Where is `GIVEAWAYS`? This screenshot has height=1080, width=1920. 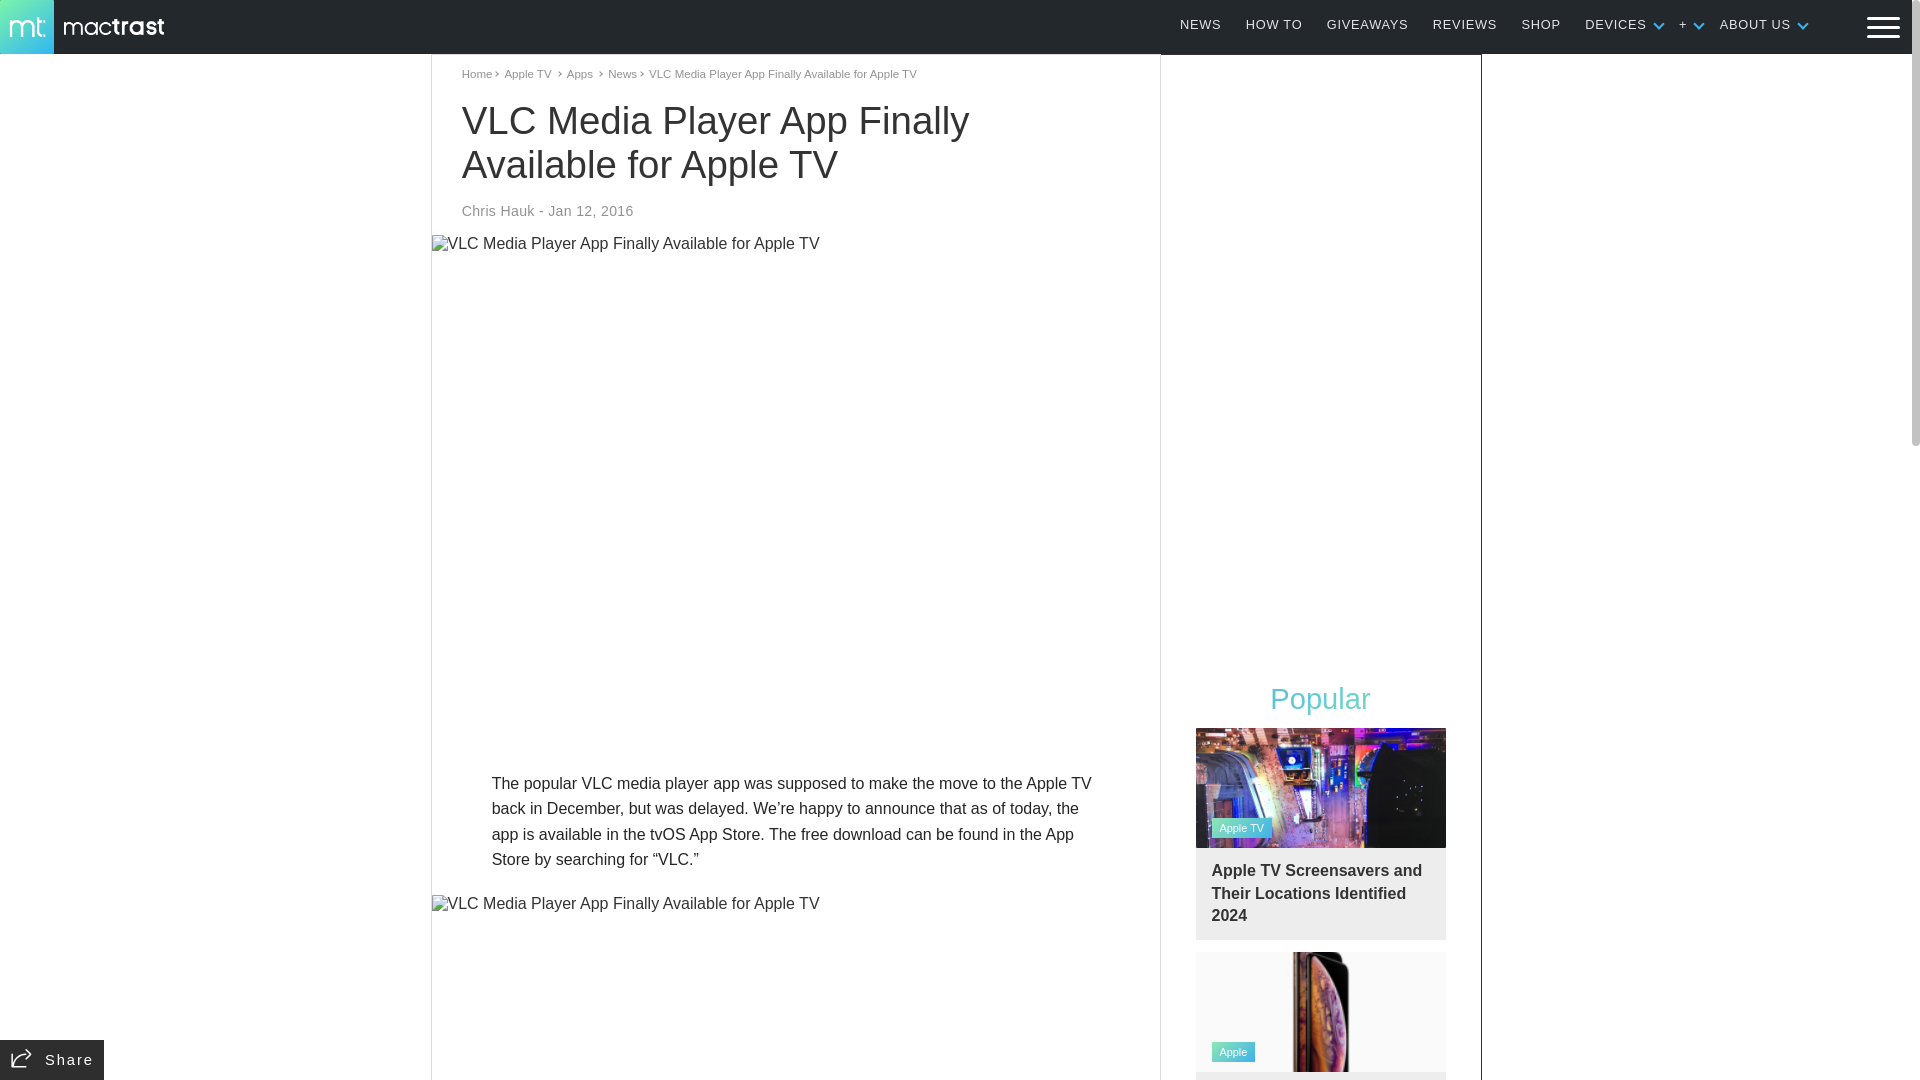
GIVEAWAYS is located at coordinates (1368, 24).